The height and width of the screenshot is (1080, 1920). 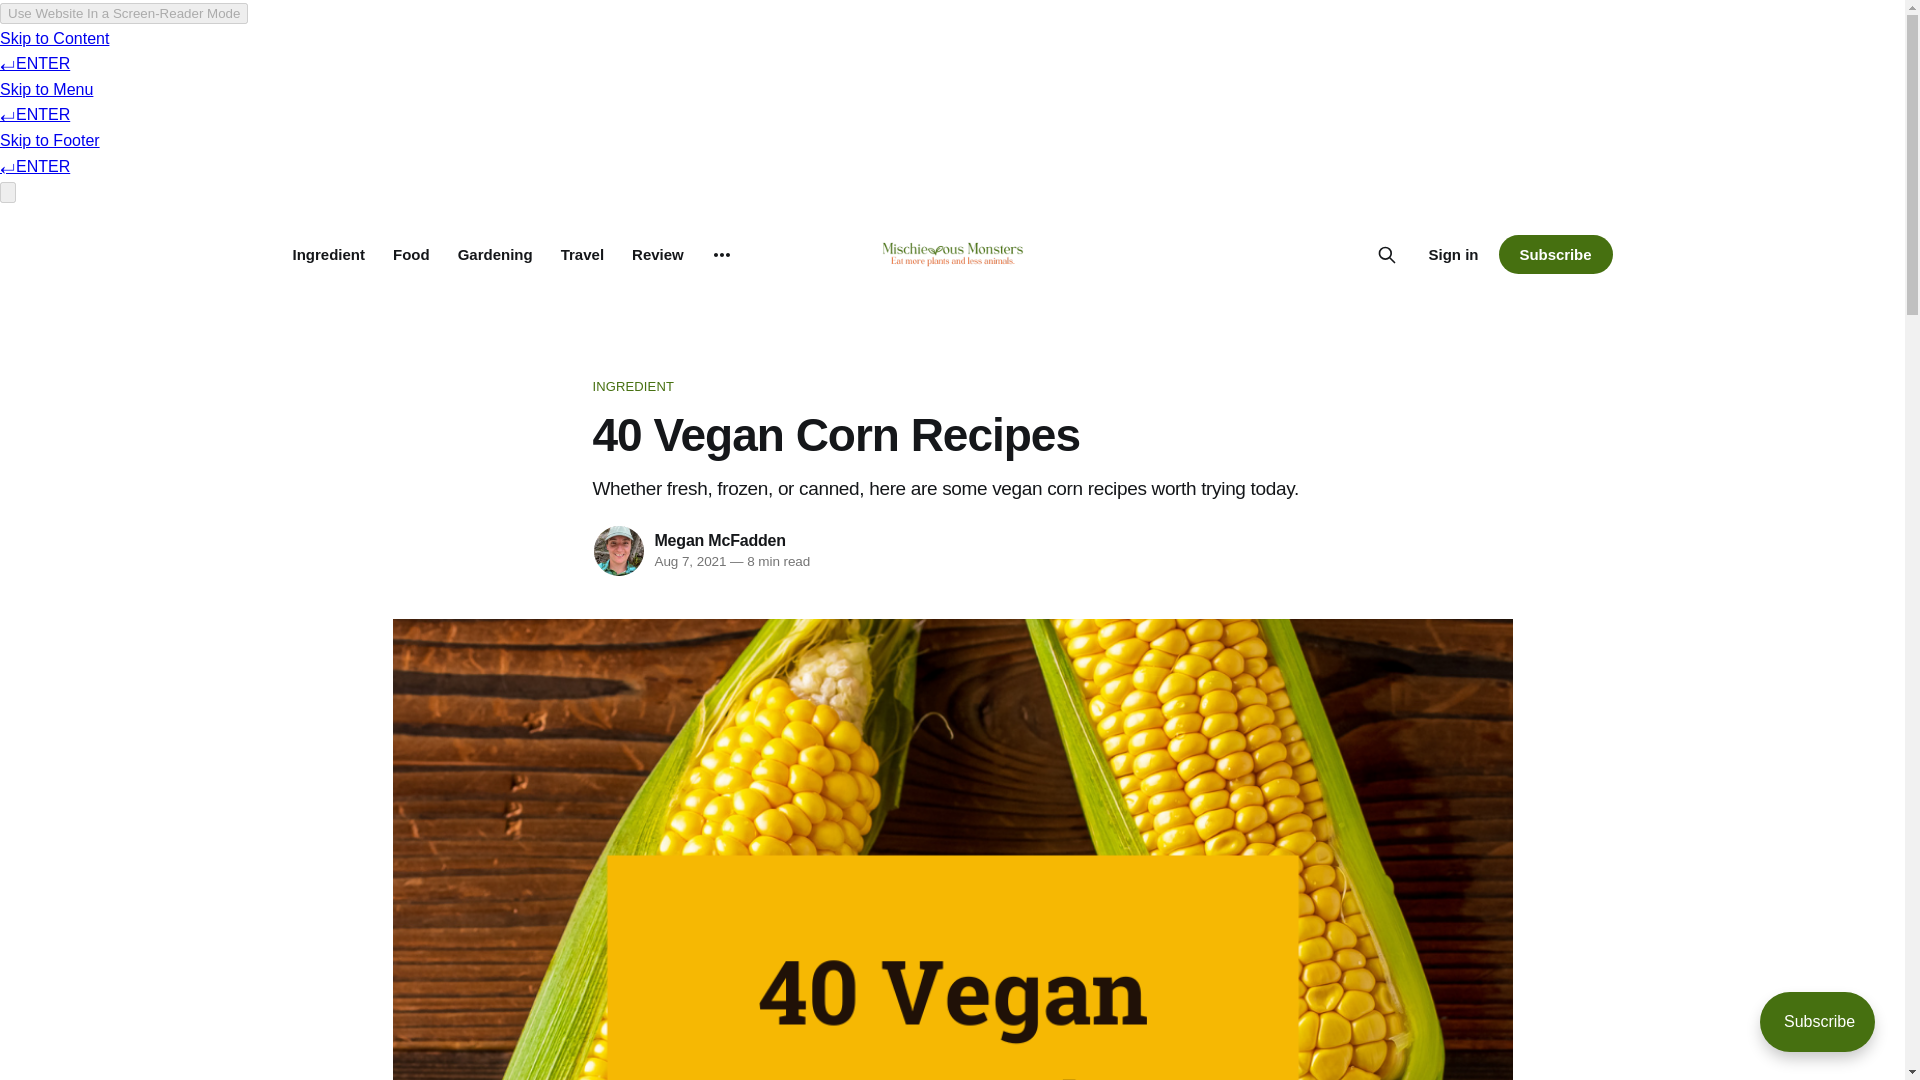 I want to click on Review, so click(x=657, y=254).